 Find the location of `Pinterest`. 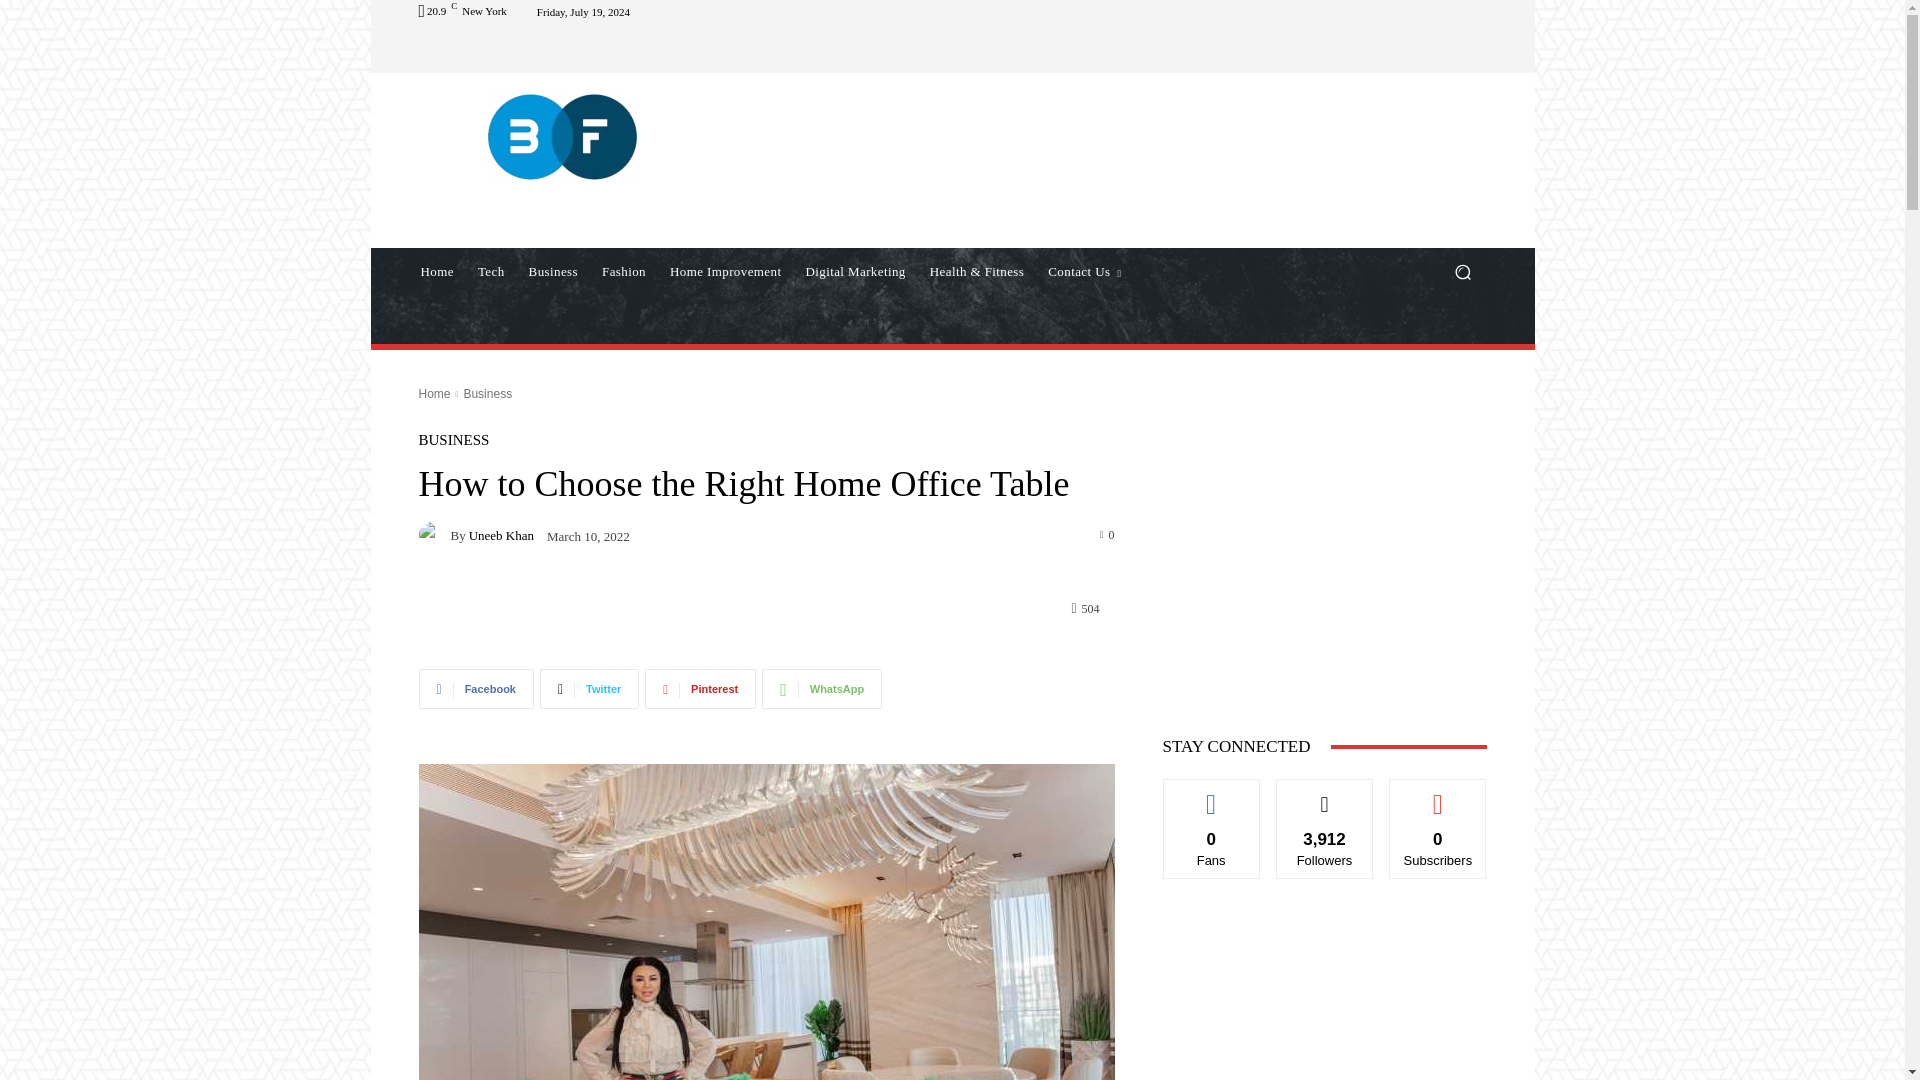

Pinterest is located at coordinates (700, 688).